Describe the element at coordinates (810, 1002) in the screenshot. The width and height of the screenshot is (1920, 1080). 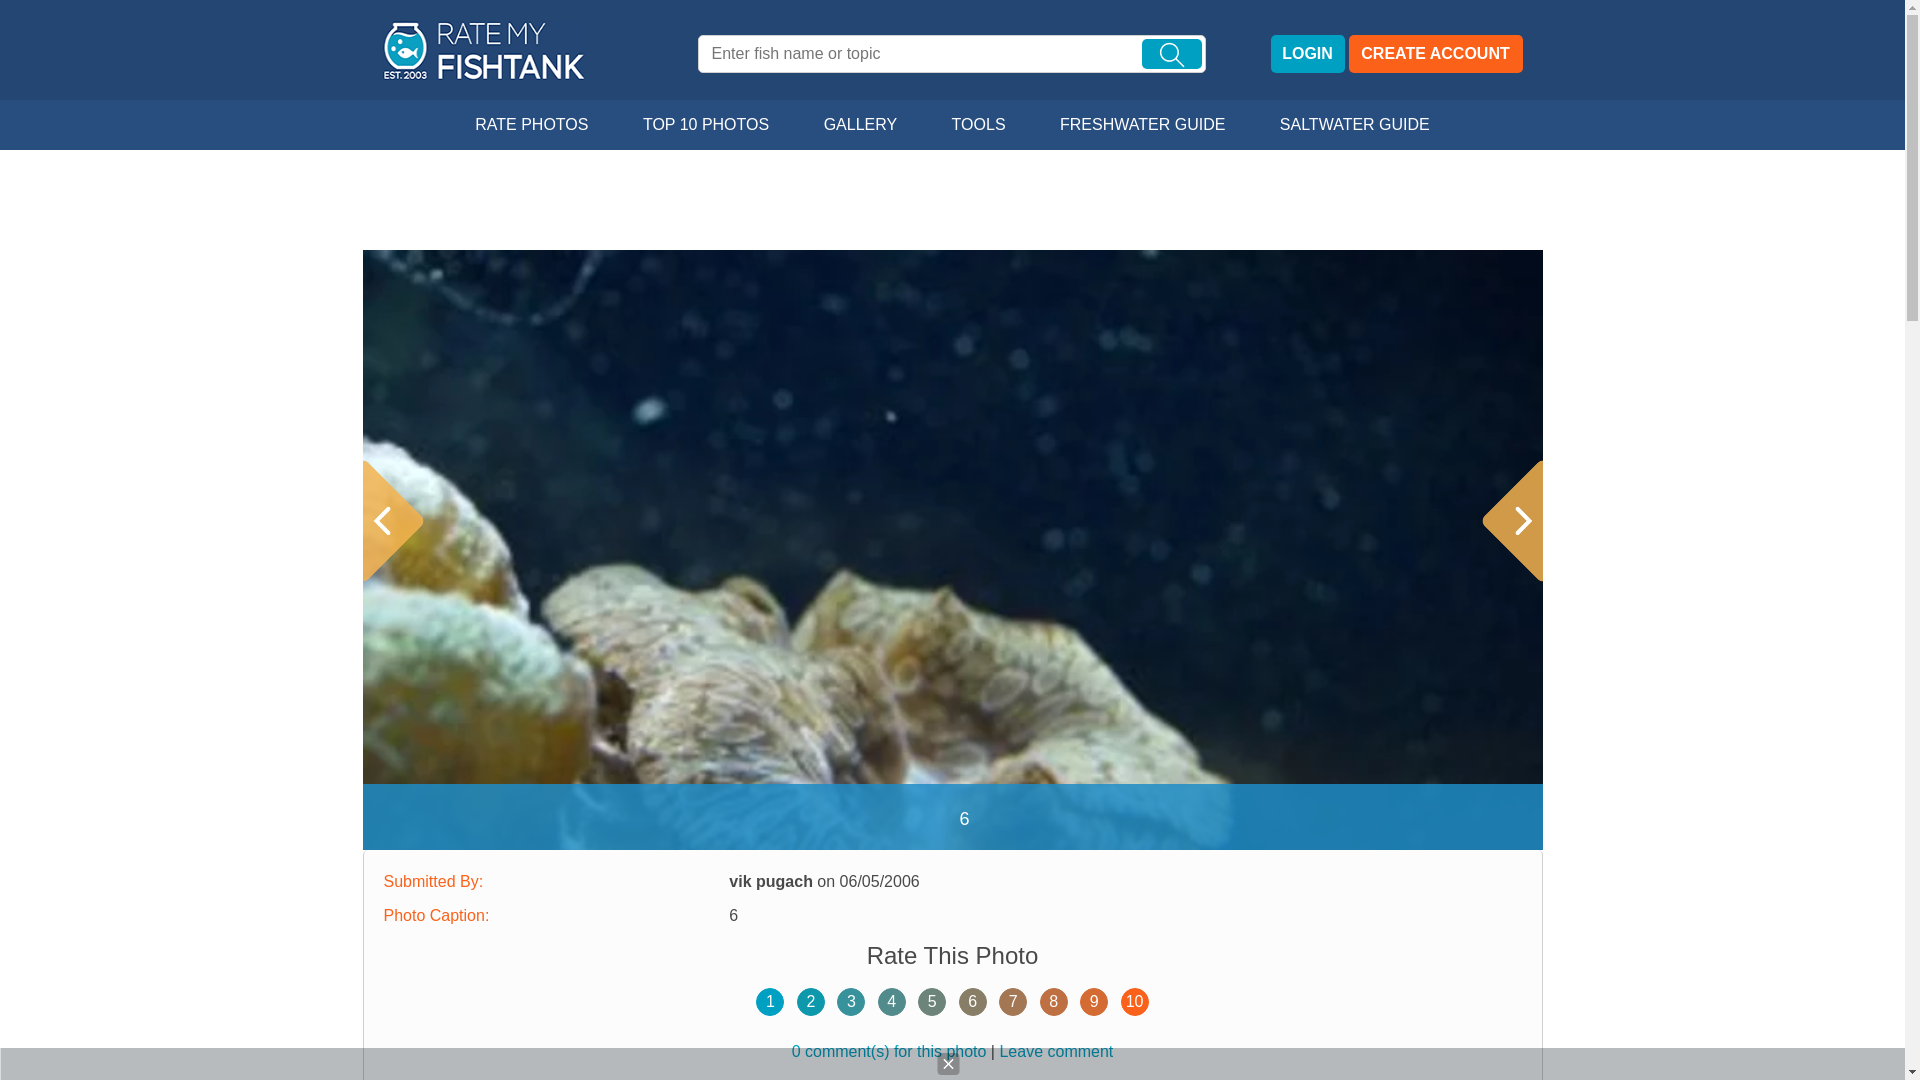
I see `2` at that location.